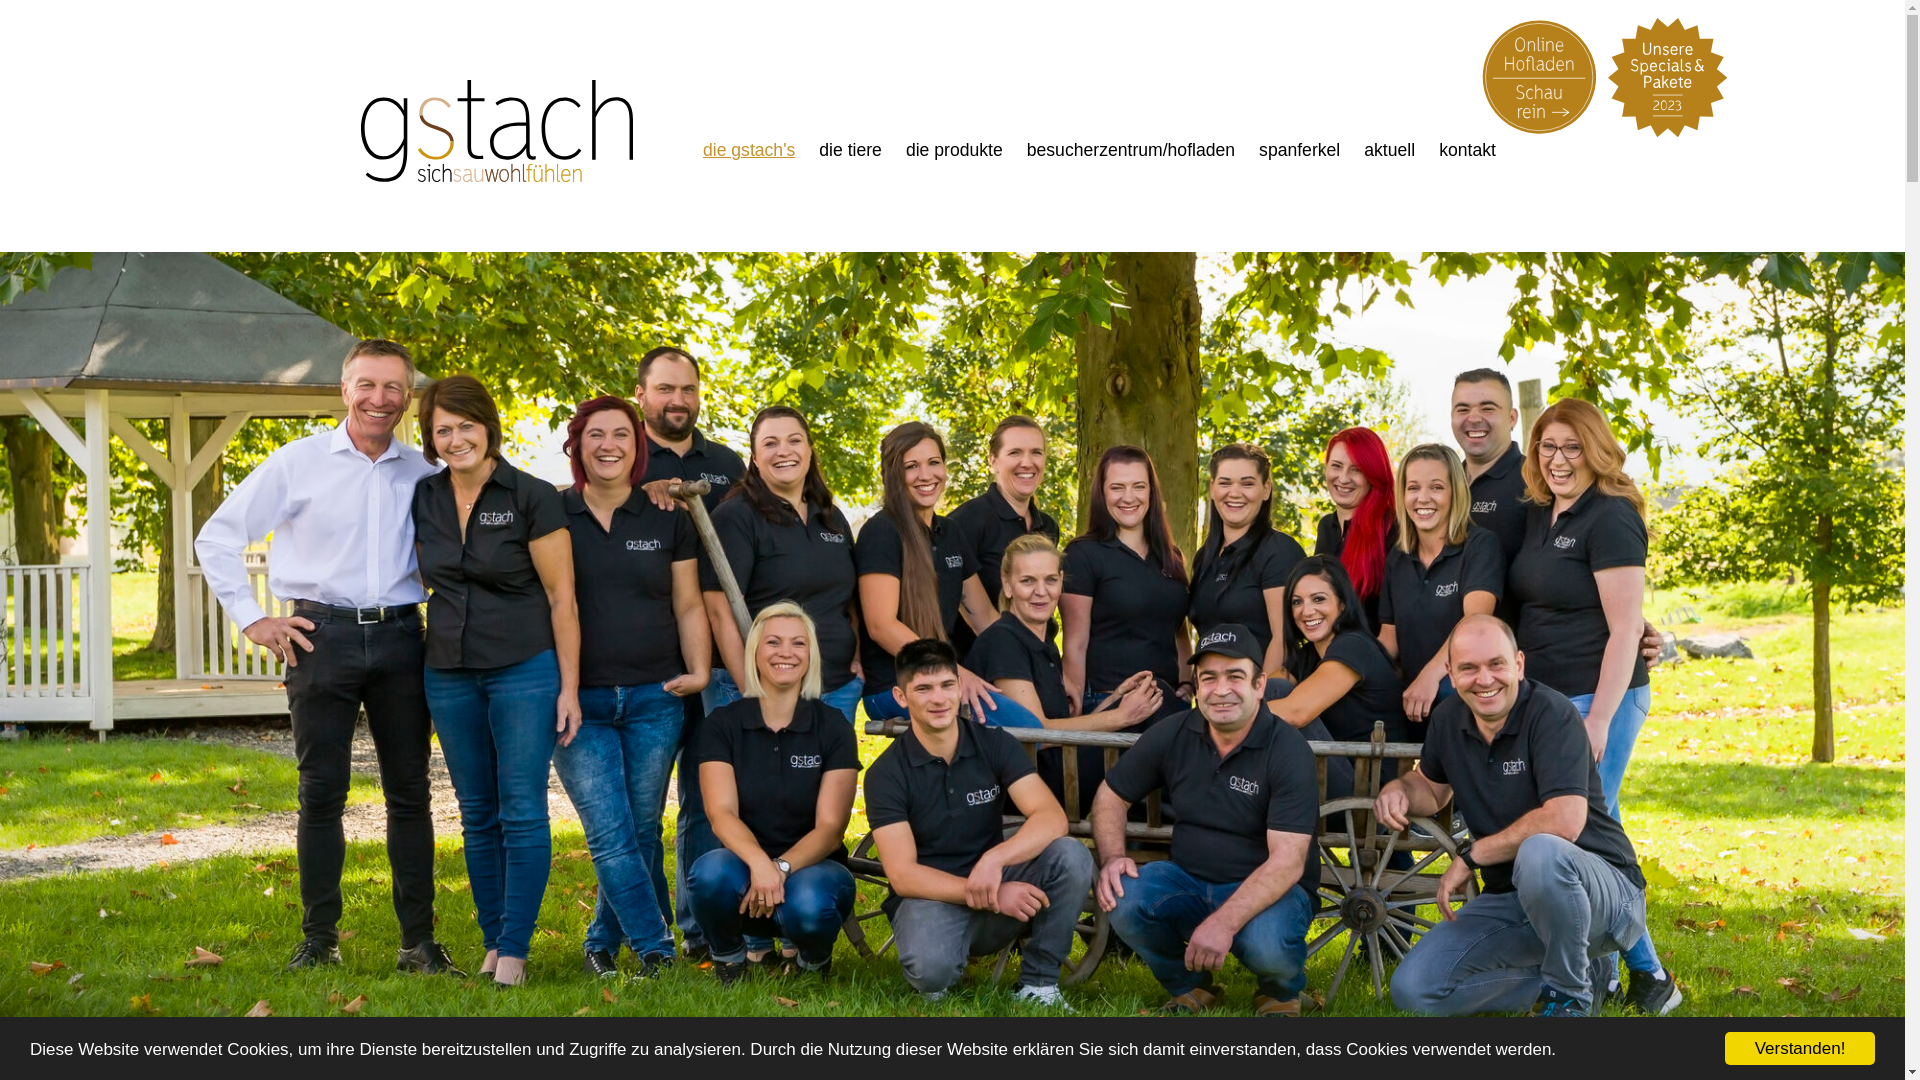  What do you see at coordinates (1800, 1048) in the screenshot?
I see `Verstanden!` at bounding box center [1800, 1048].